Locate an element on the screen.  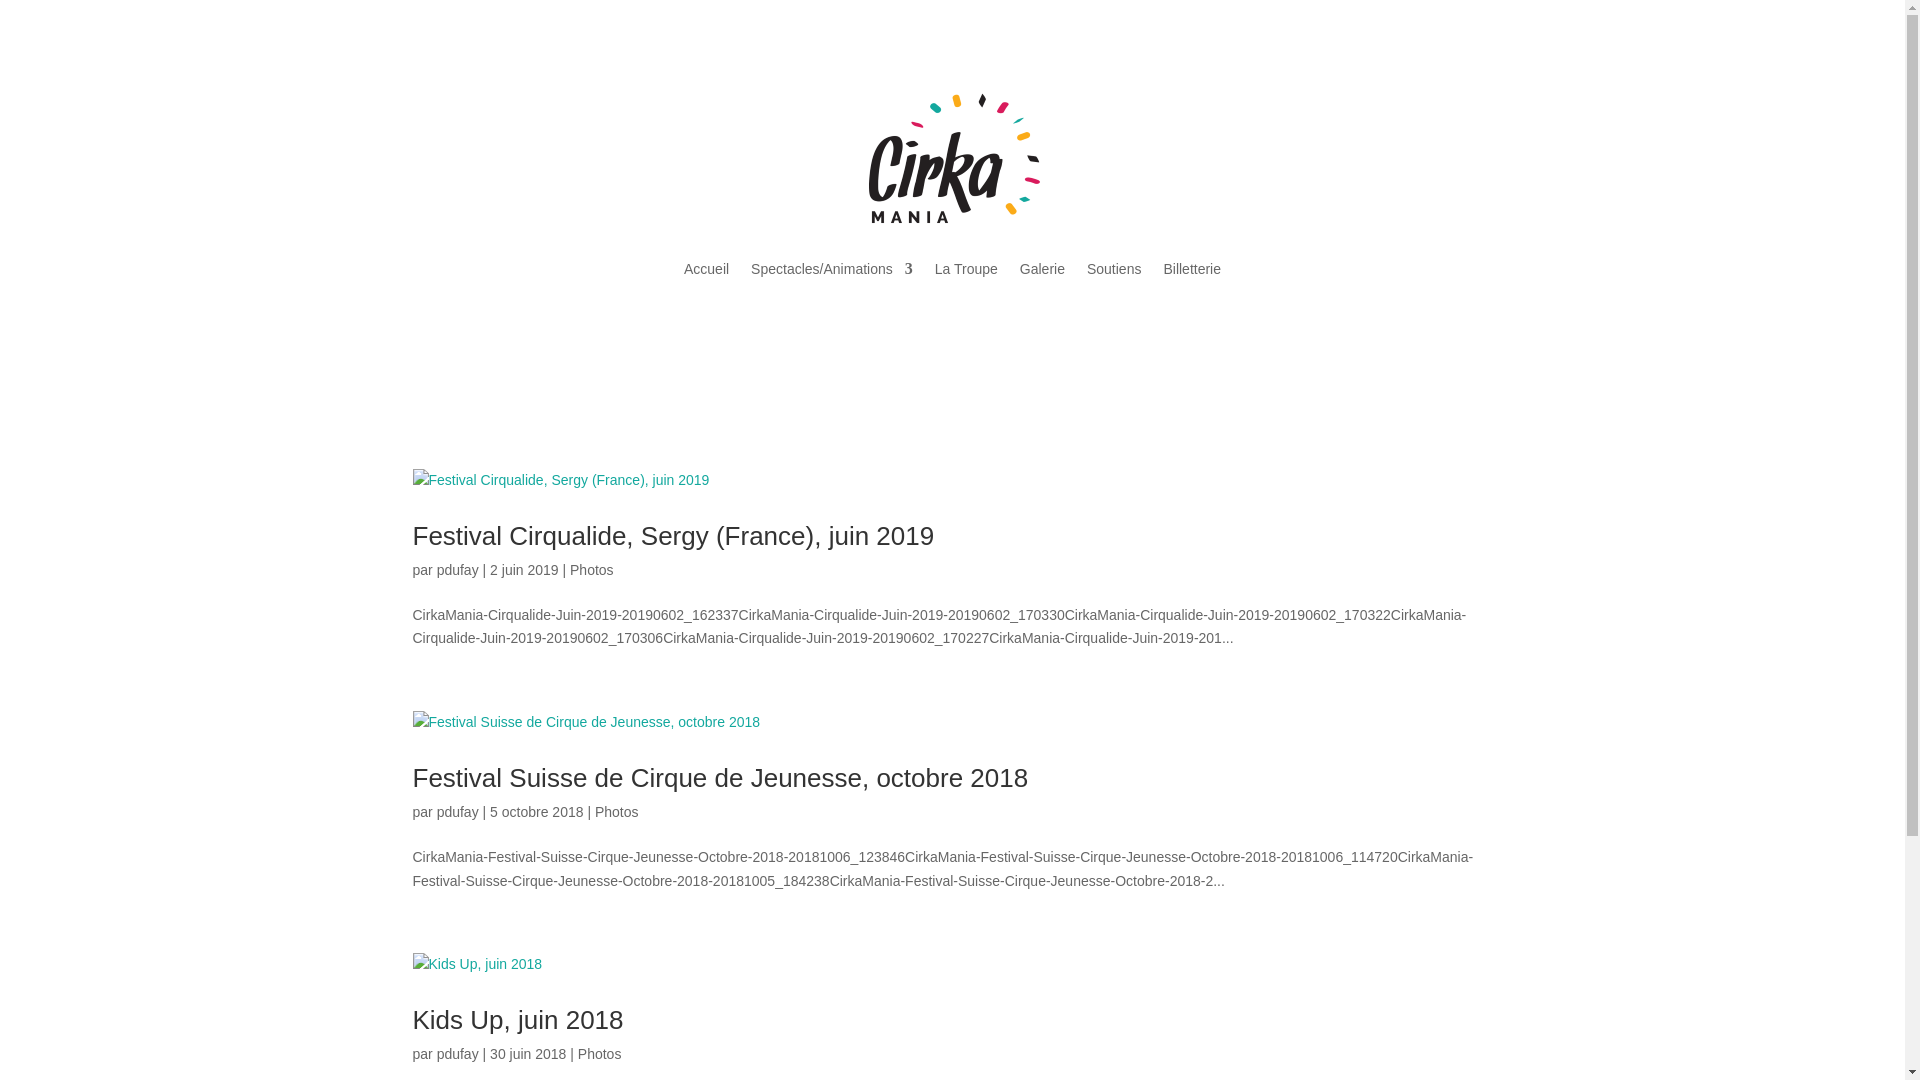
Photos is located at coordinates (600, 1054).